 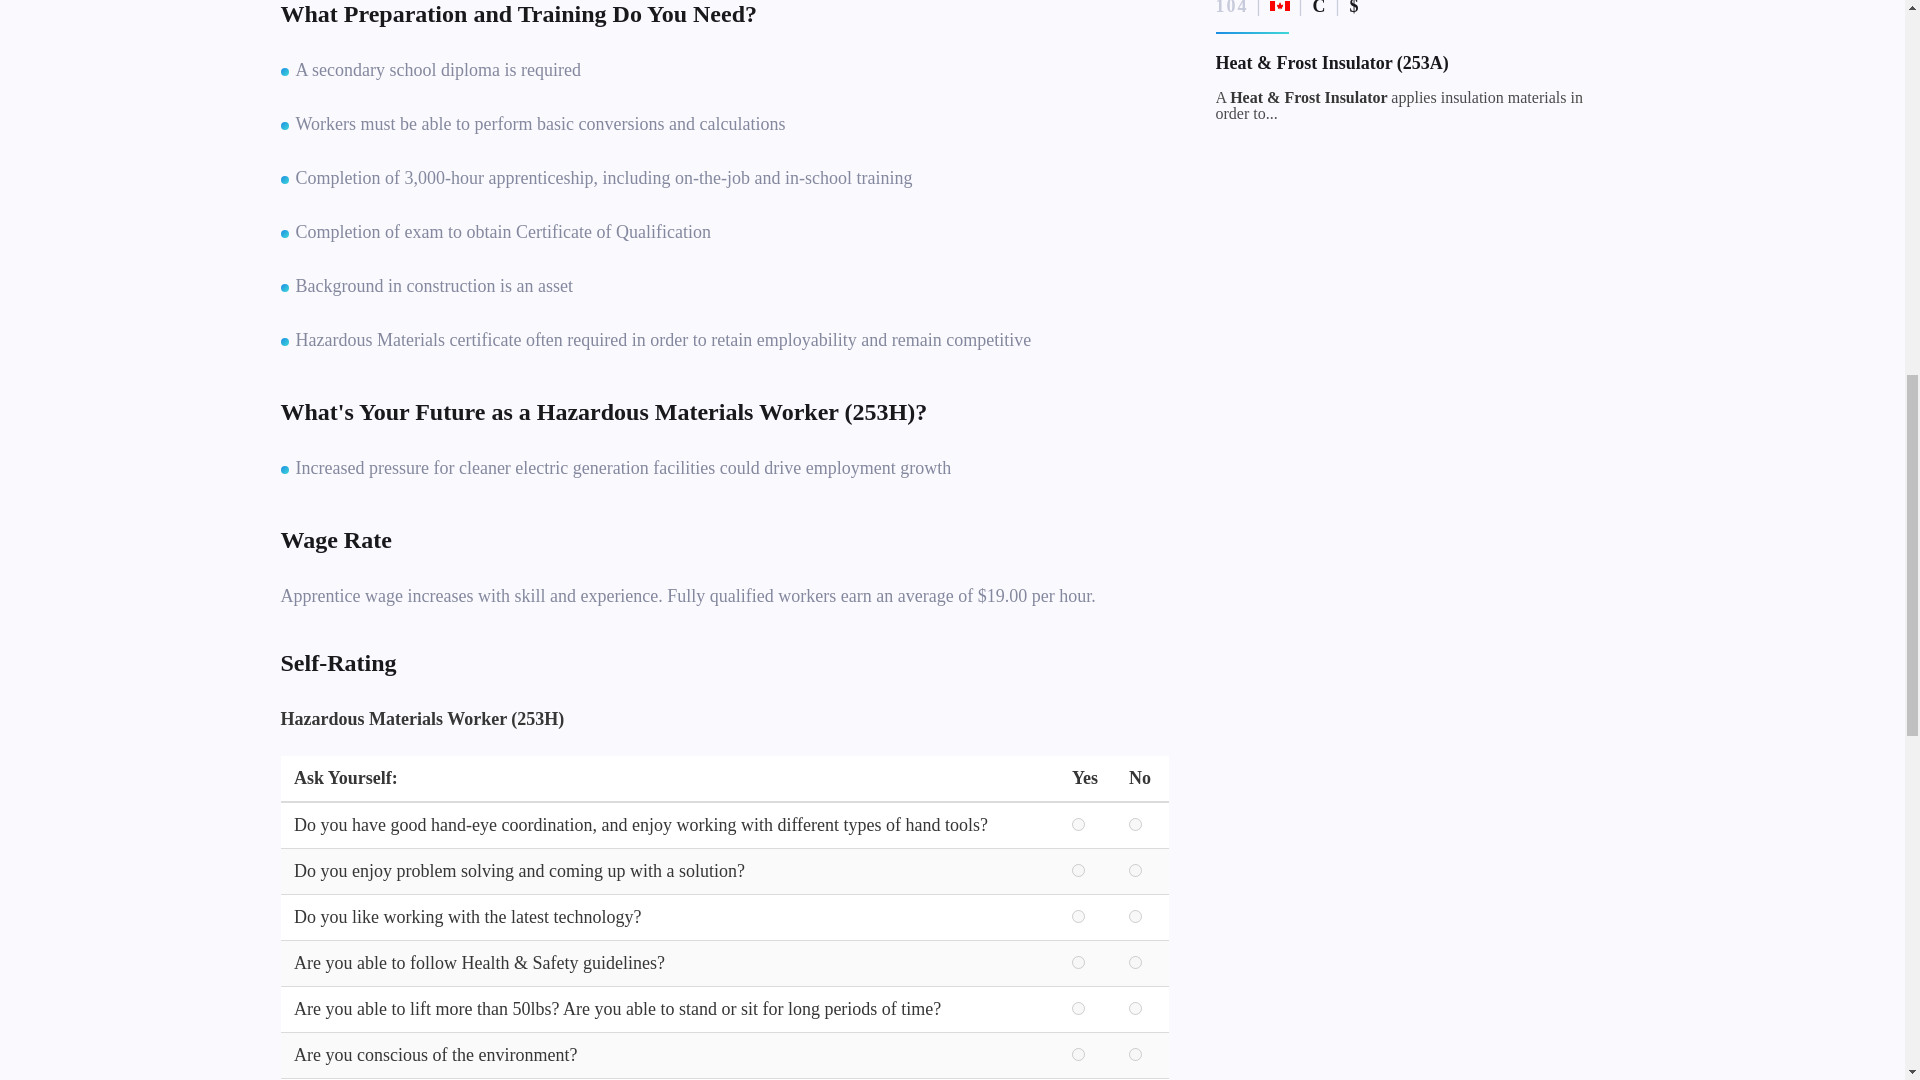 What do you see at coordinates (1078, 1054) in the screenshot?
I see `on` at bounding box center [1078, 1054].